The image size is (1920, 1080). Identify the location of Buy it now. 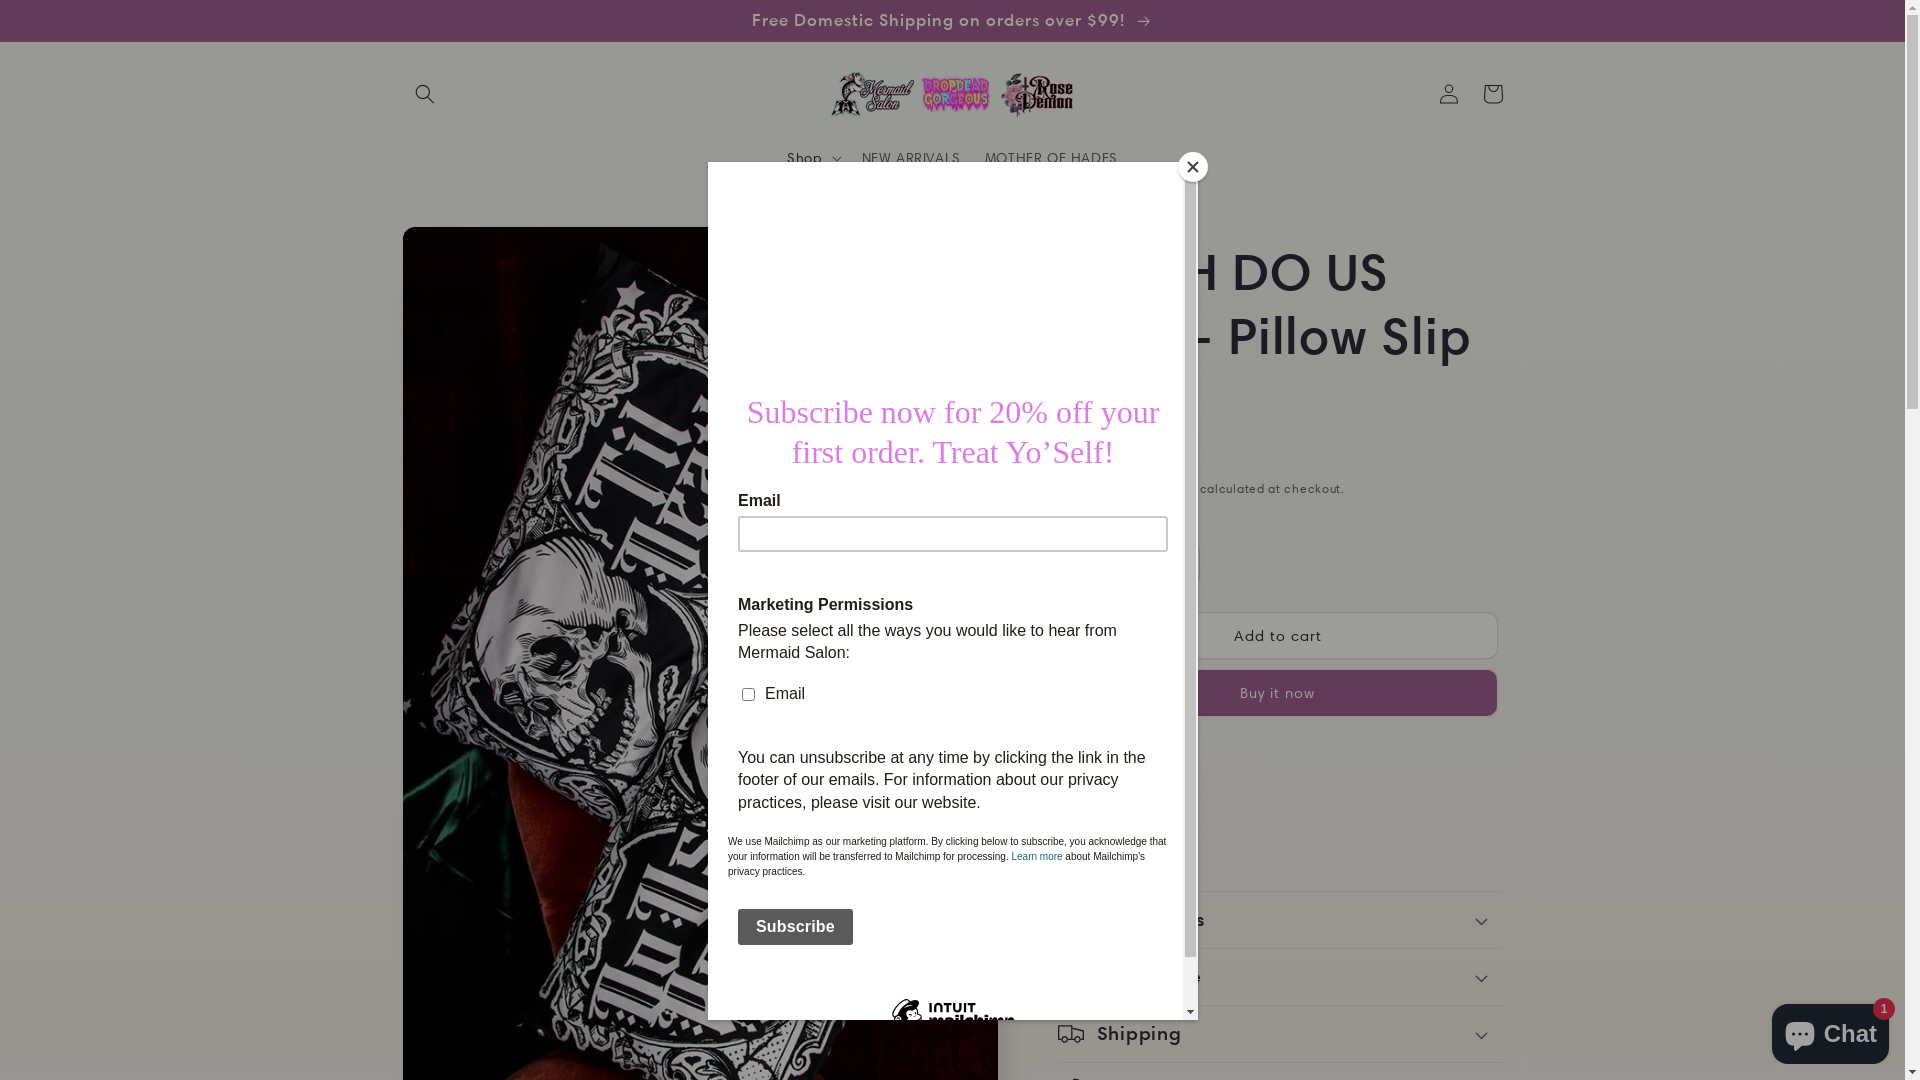
(1278, 693).